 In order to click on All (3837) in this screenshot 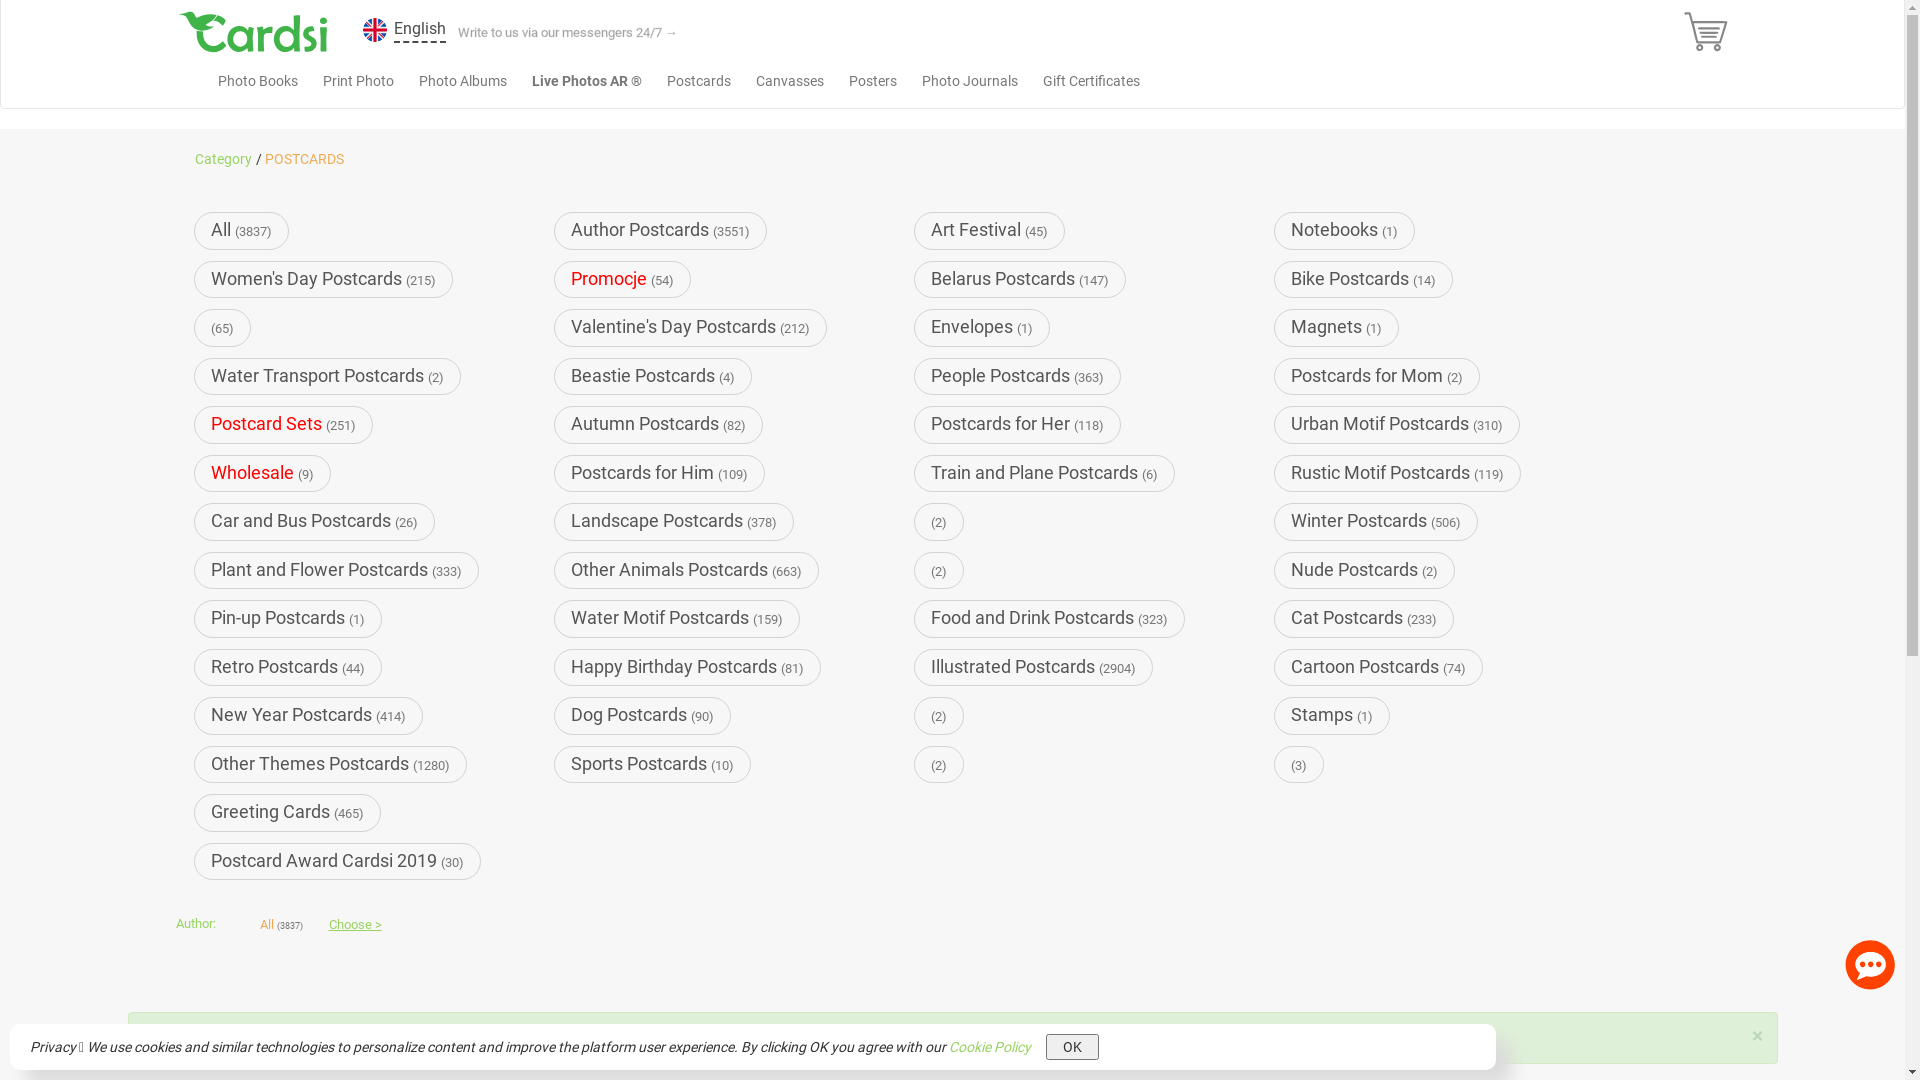, I will do `click(282, 932)`.